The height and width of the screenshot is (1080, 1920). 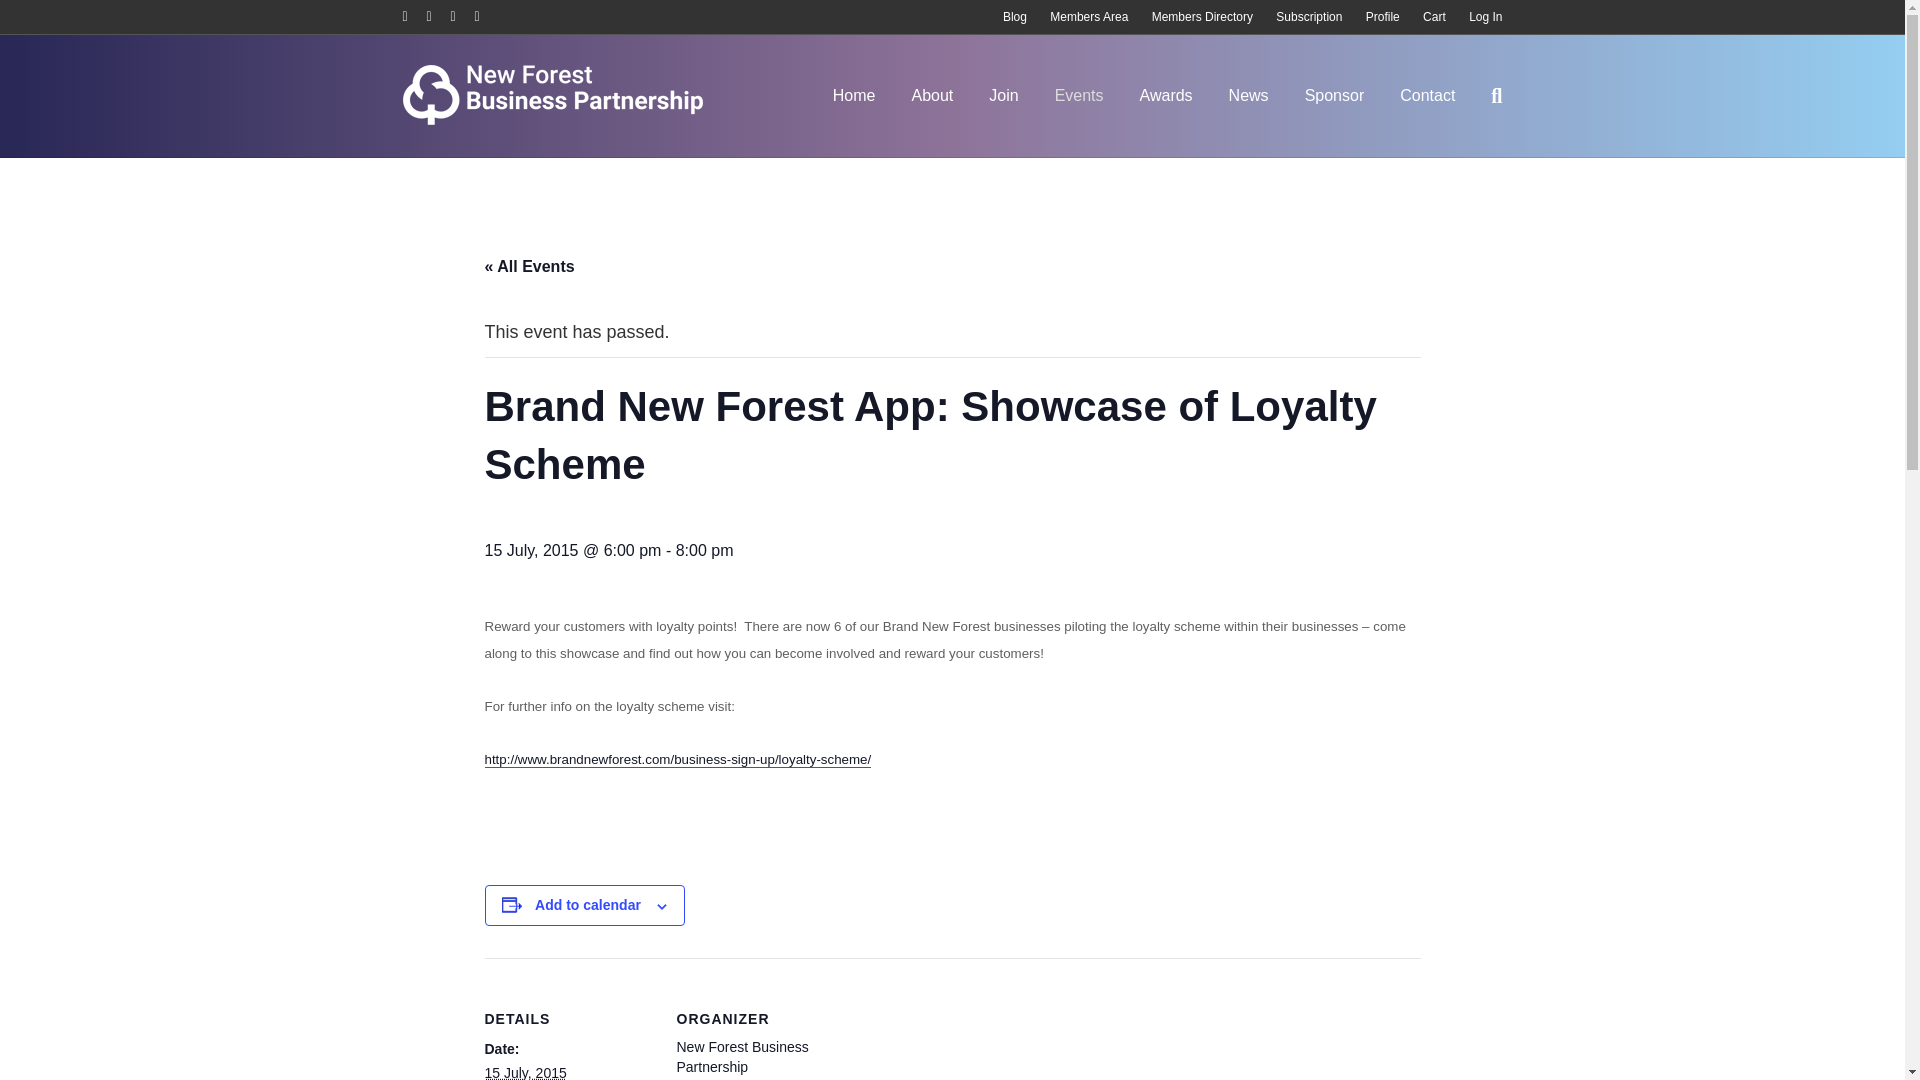 I want to click on Profile, so click(x=1382, y=17).